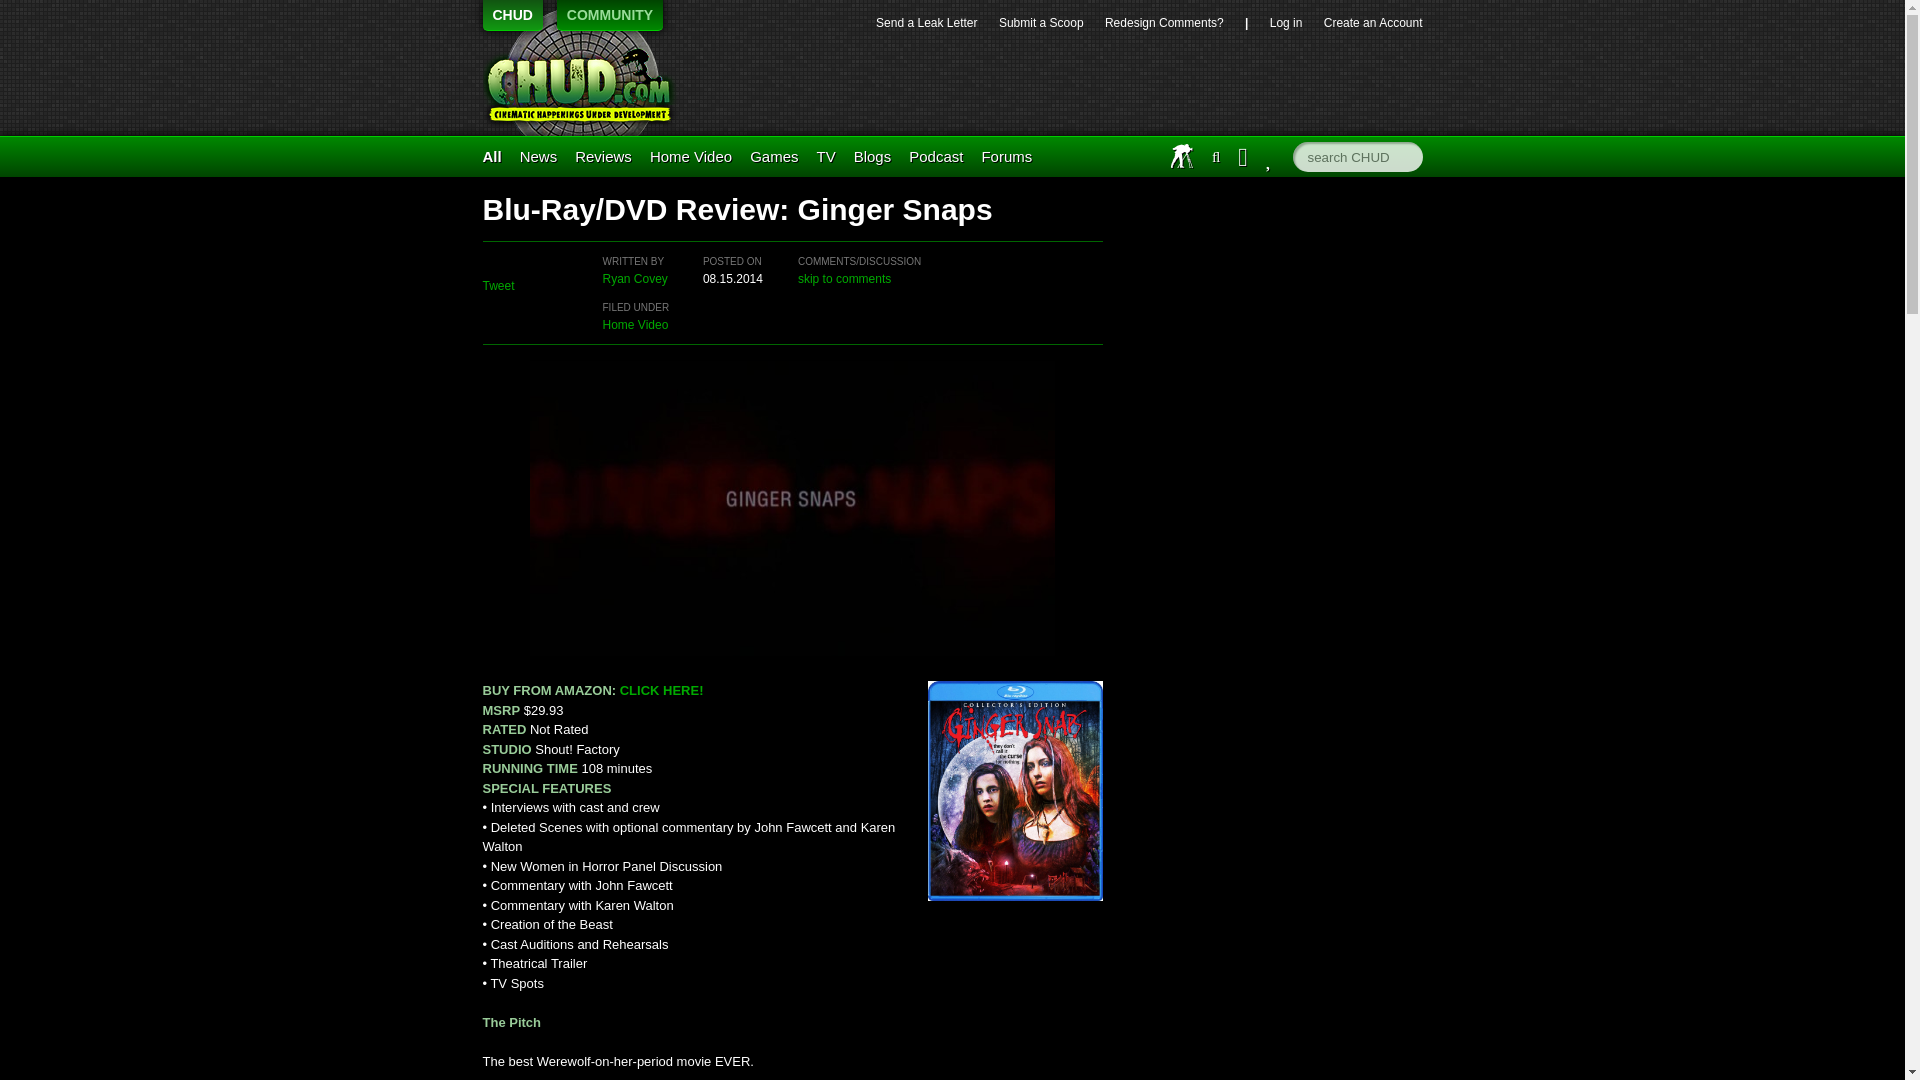 This screenshot has width=1920, height=1080. Describe the element at coordinates (539, 156) in the screenshot. I see `News` at that location.